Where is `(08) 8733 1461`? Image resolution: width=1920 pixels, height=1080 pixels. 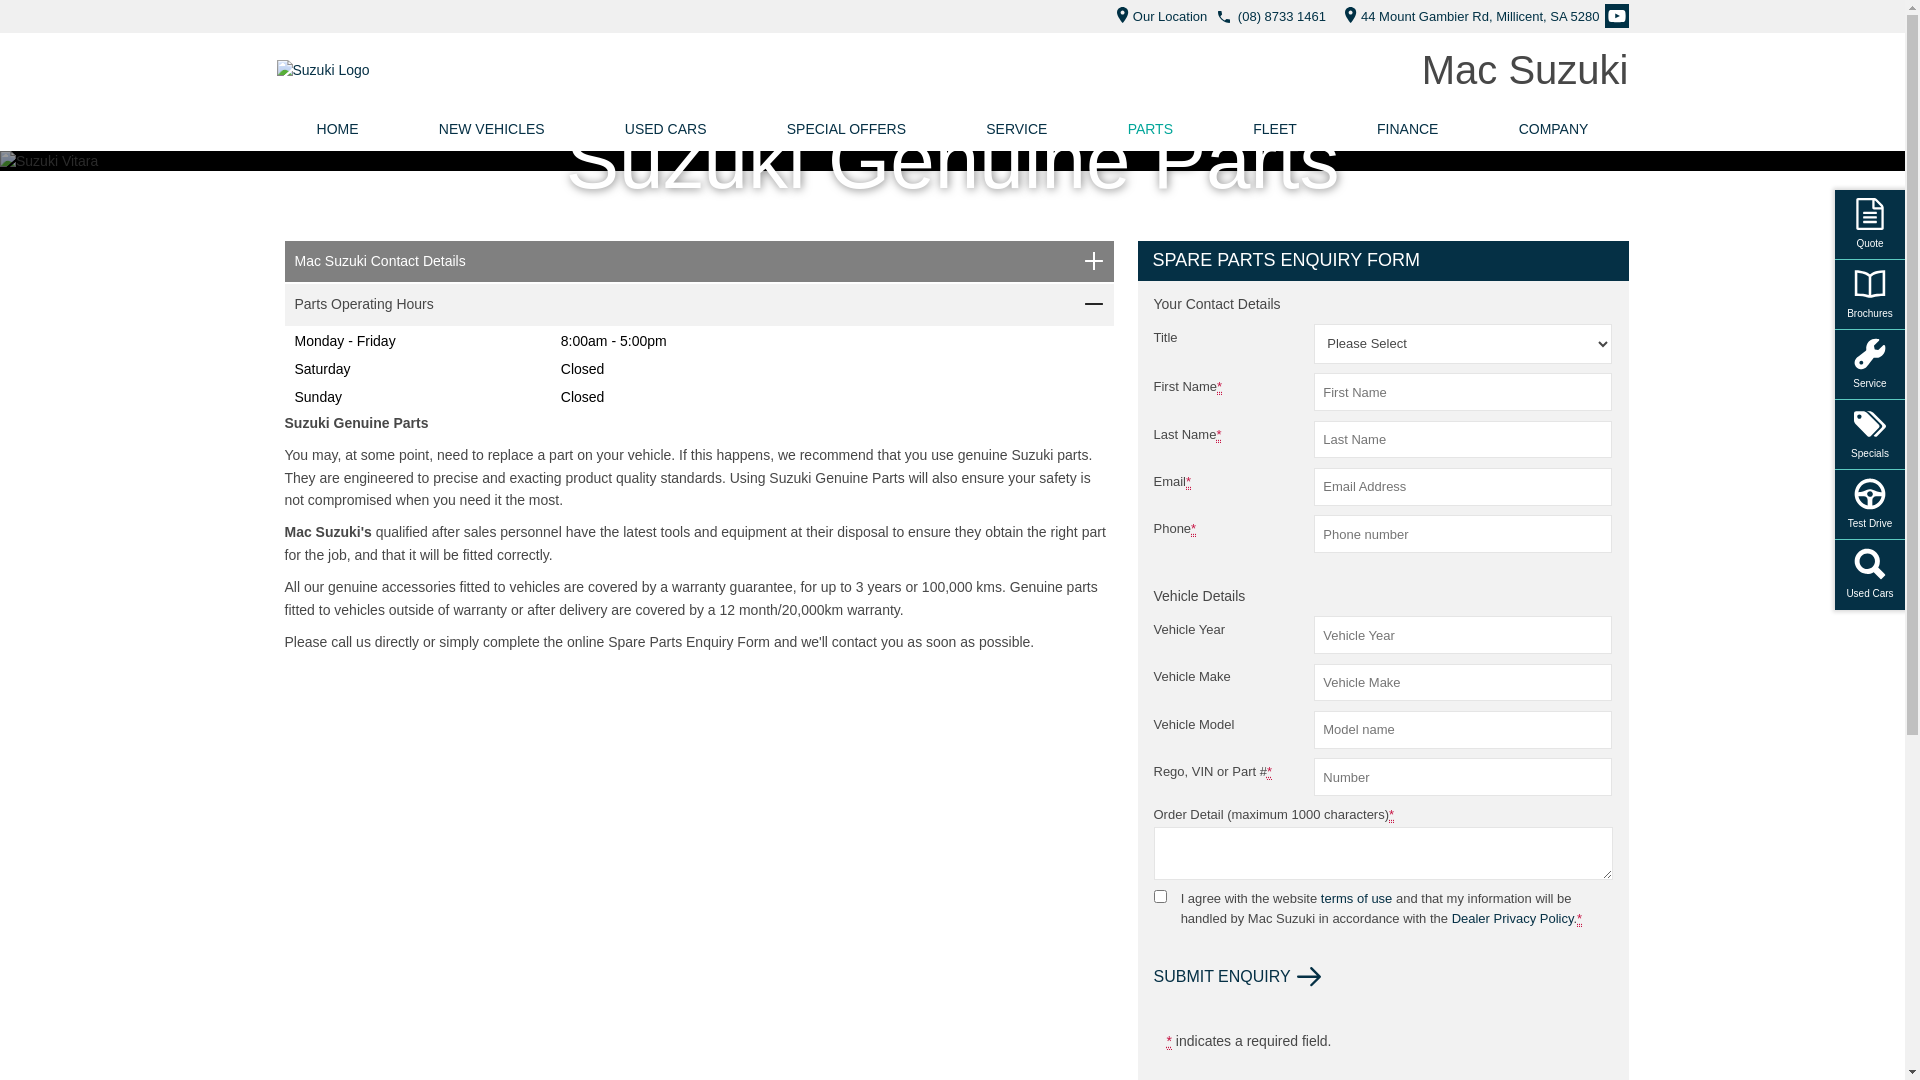
(08) 8733 1461 is located at coordinates (1282, 16).